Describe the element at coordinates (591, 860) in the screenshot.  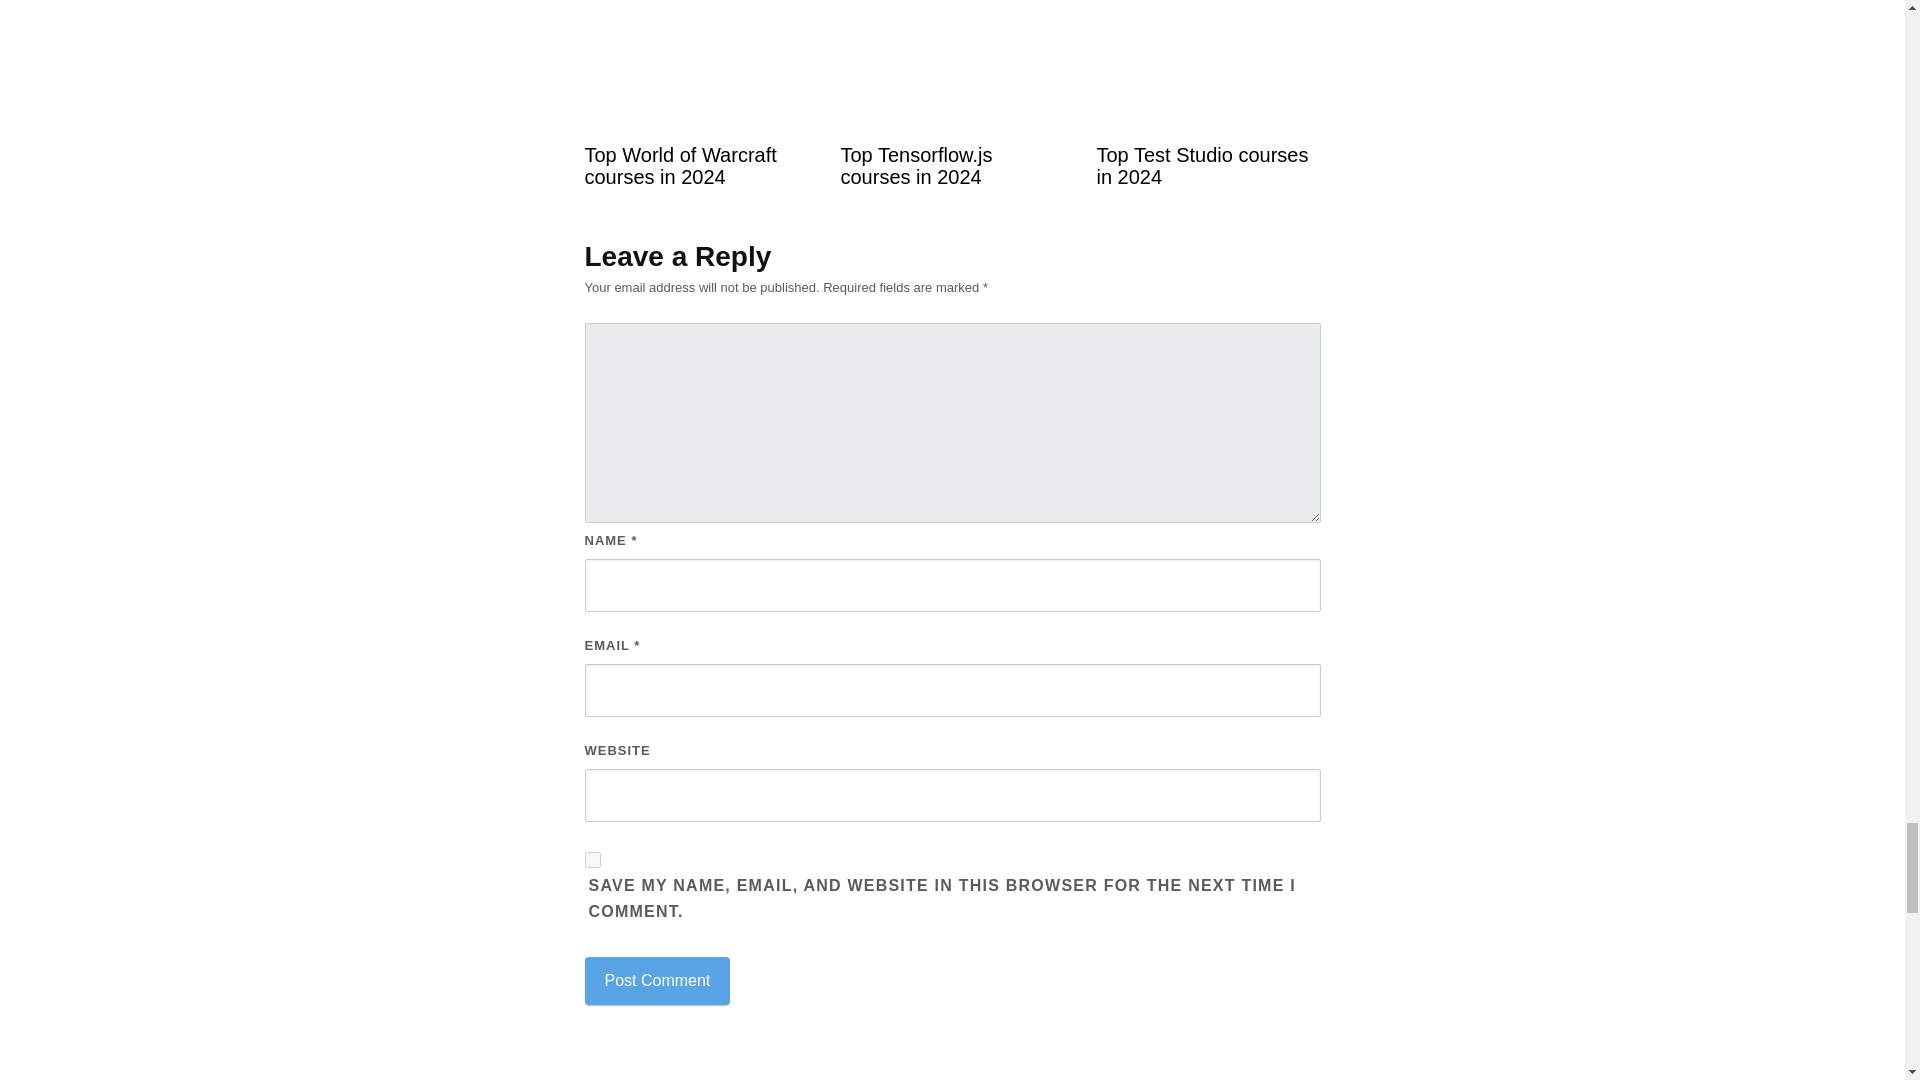
I see `yes` at that location.